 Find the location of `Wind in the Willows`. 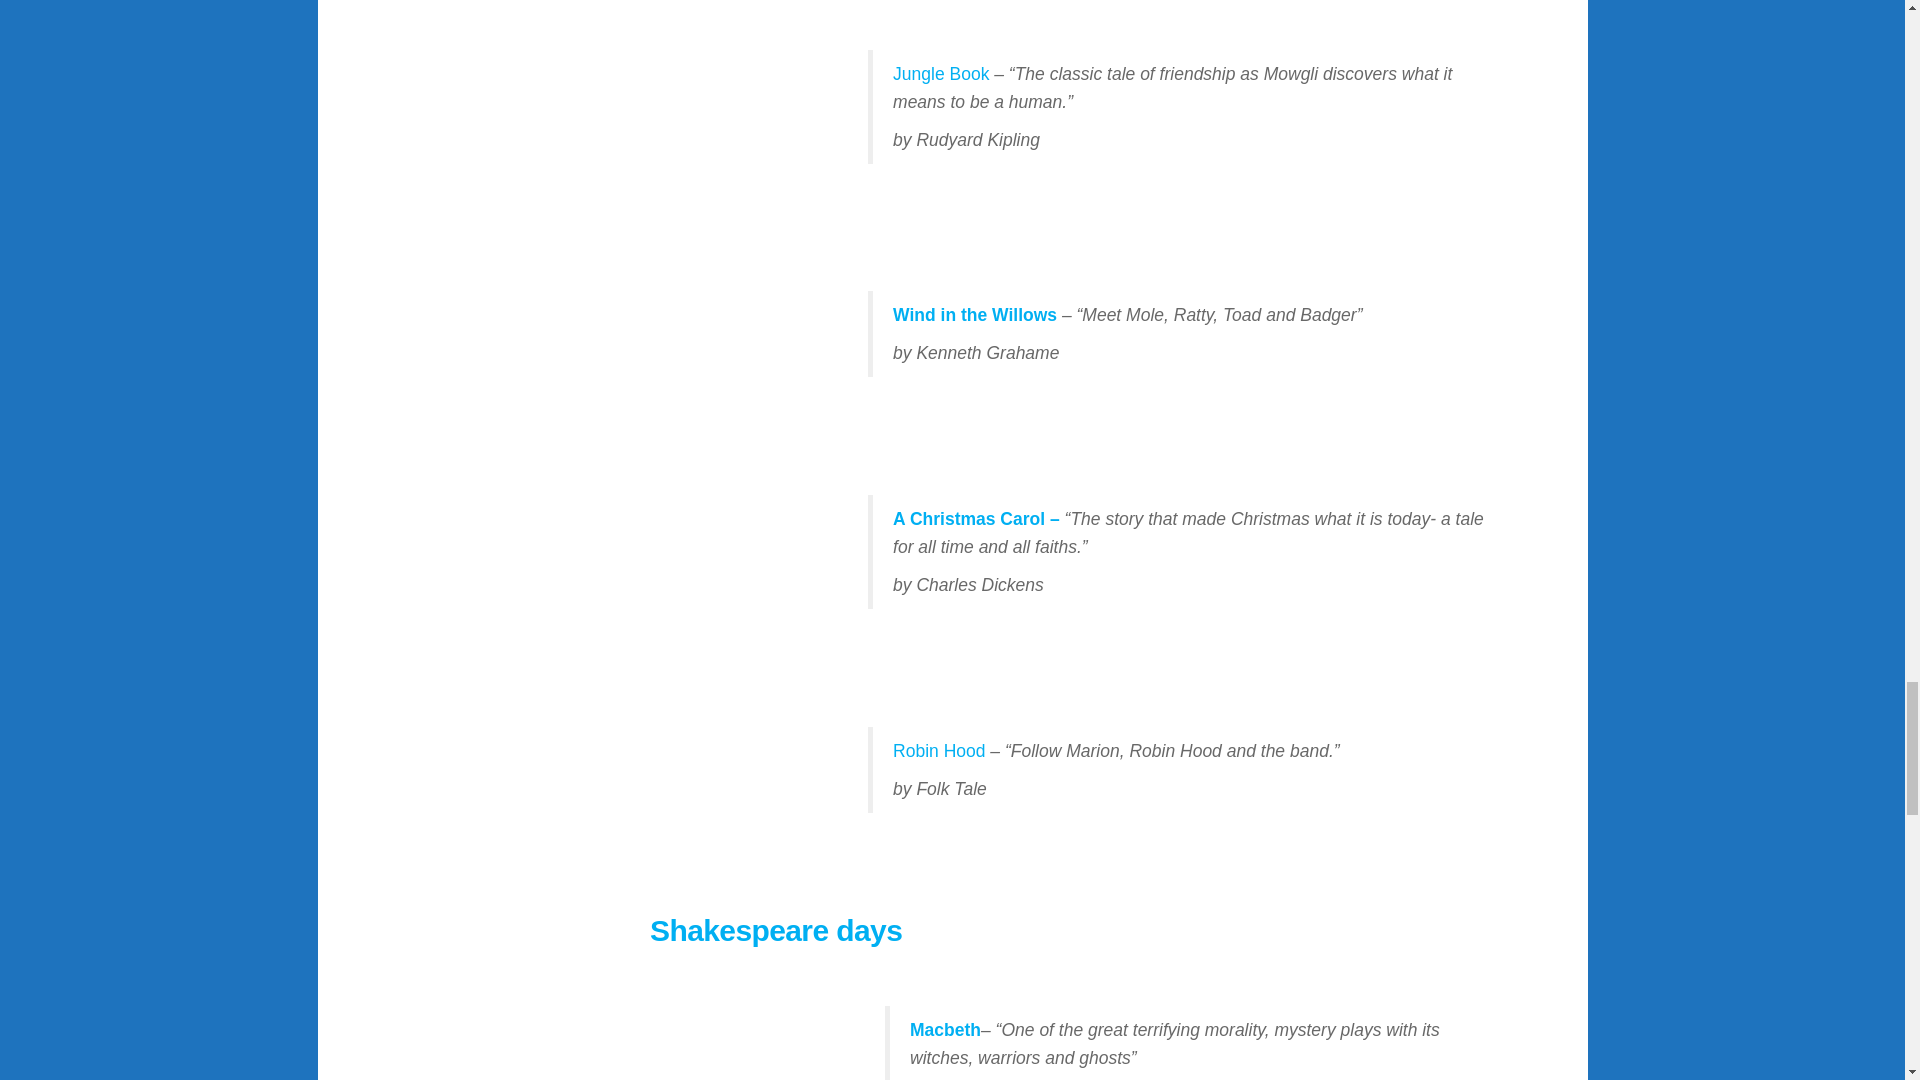

Wind in the Willows is located at coordinates (974, 314).